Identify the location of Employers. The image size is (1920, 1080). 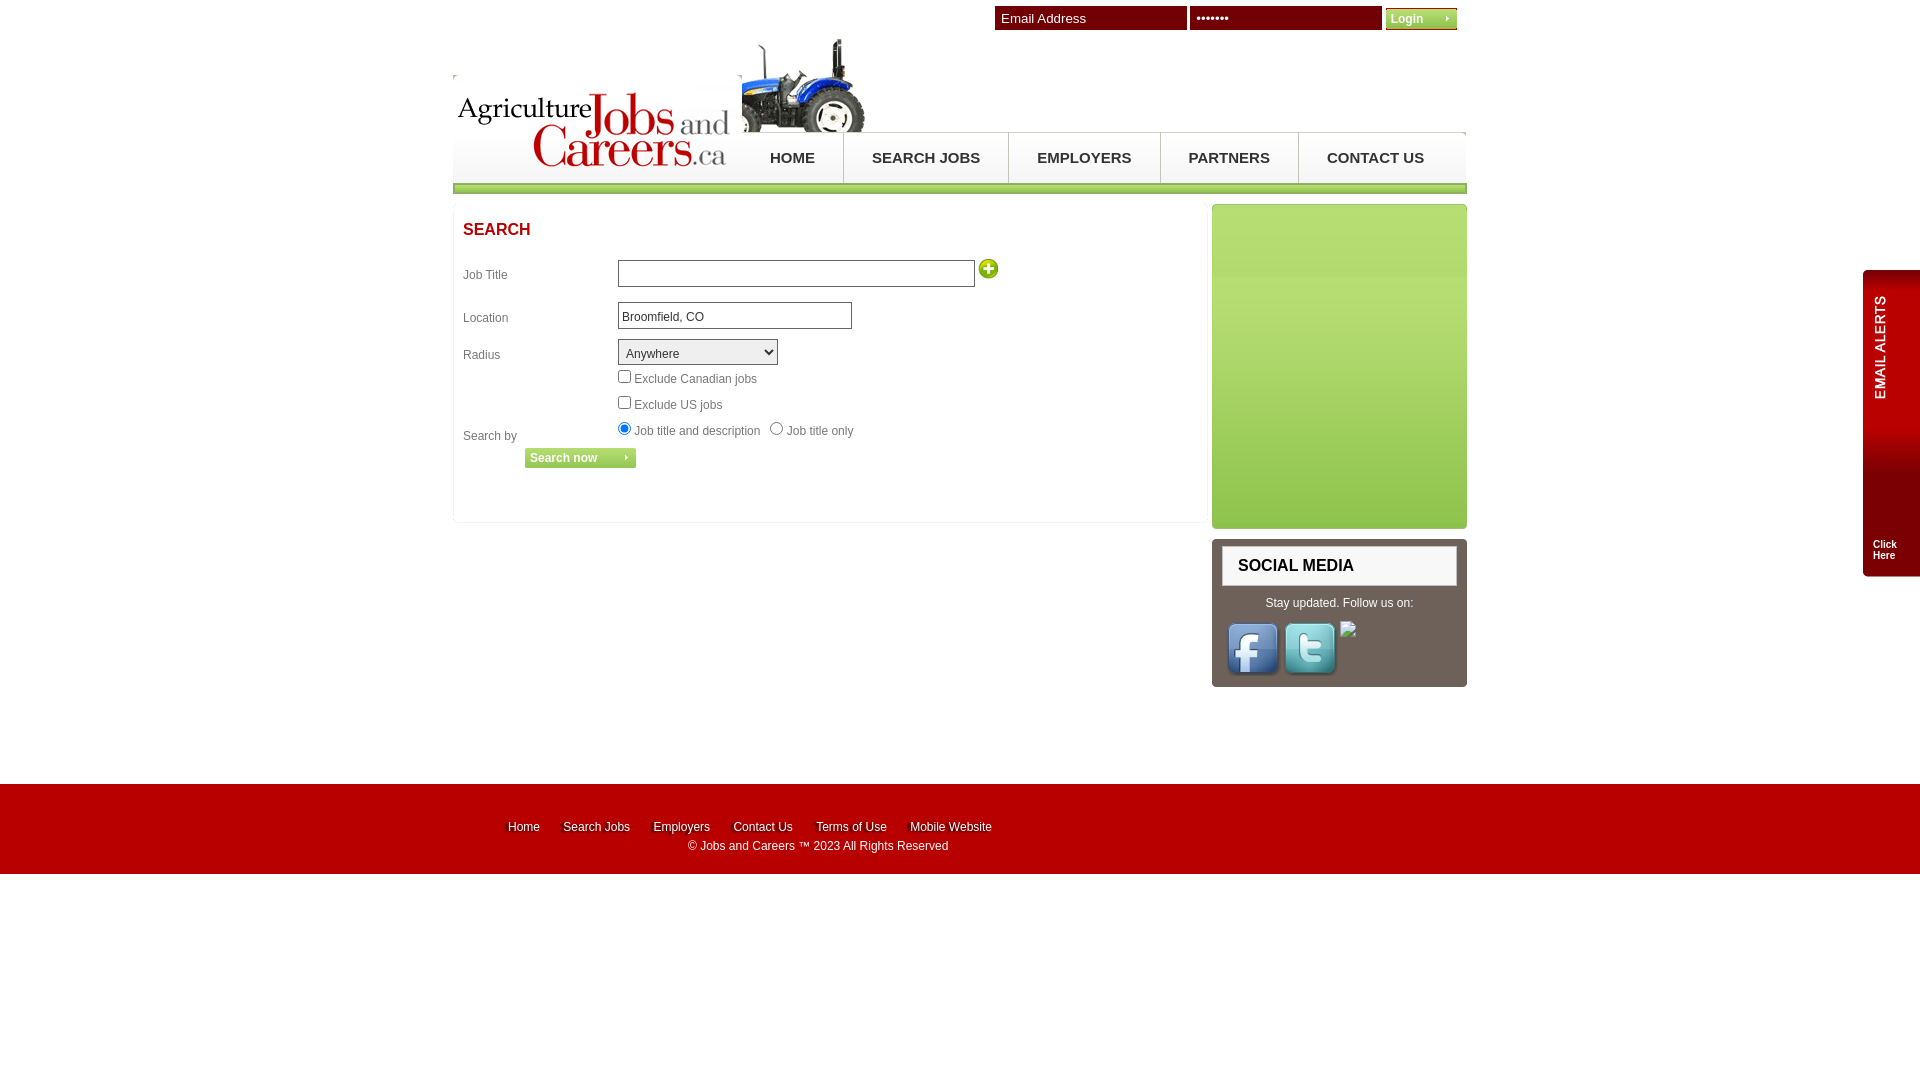
(682, 827).